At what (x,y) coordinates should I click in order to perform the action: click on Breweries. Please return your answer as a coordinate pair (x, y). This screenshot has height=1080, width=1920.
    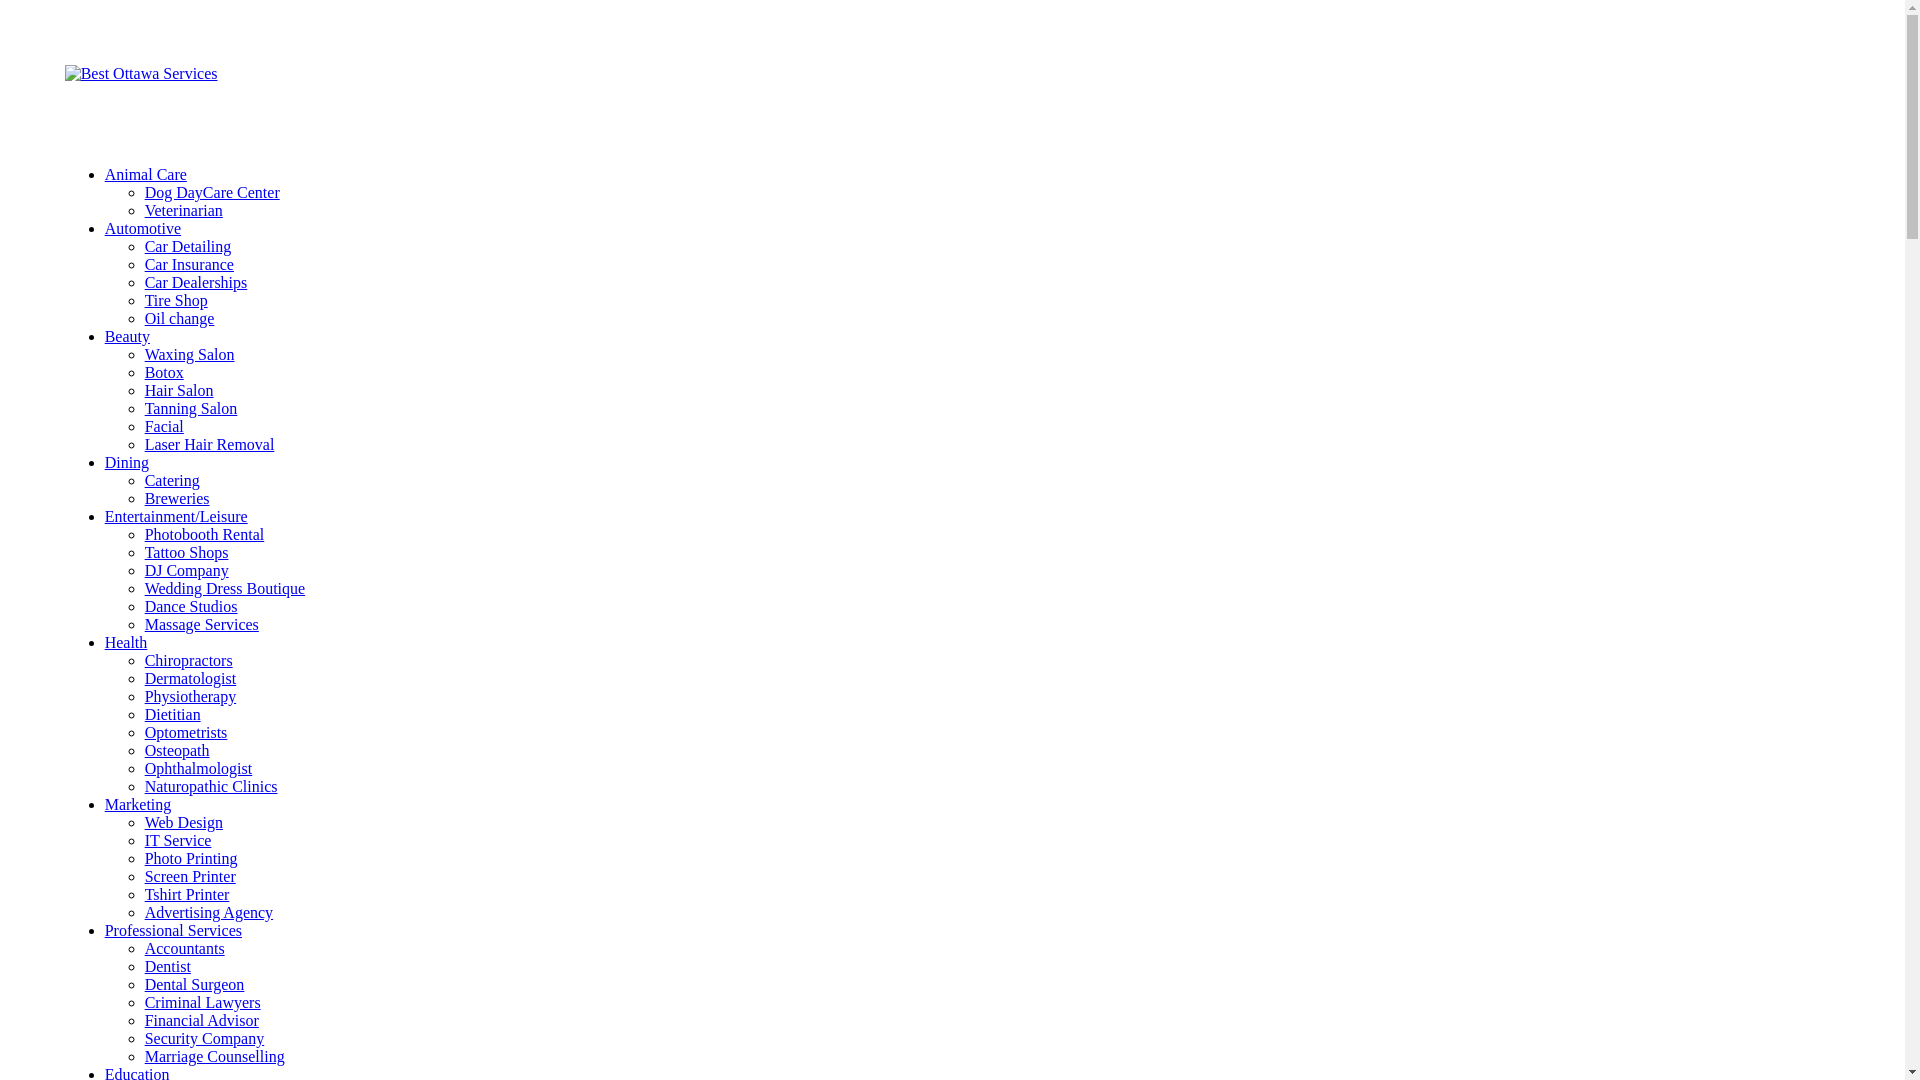
    Looking at the image, I should click on (178, 498).